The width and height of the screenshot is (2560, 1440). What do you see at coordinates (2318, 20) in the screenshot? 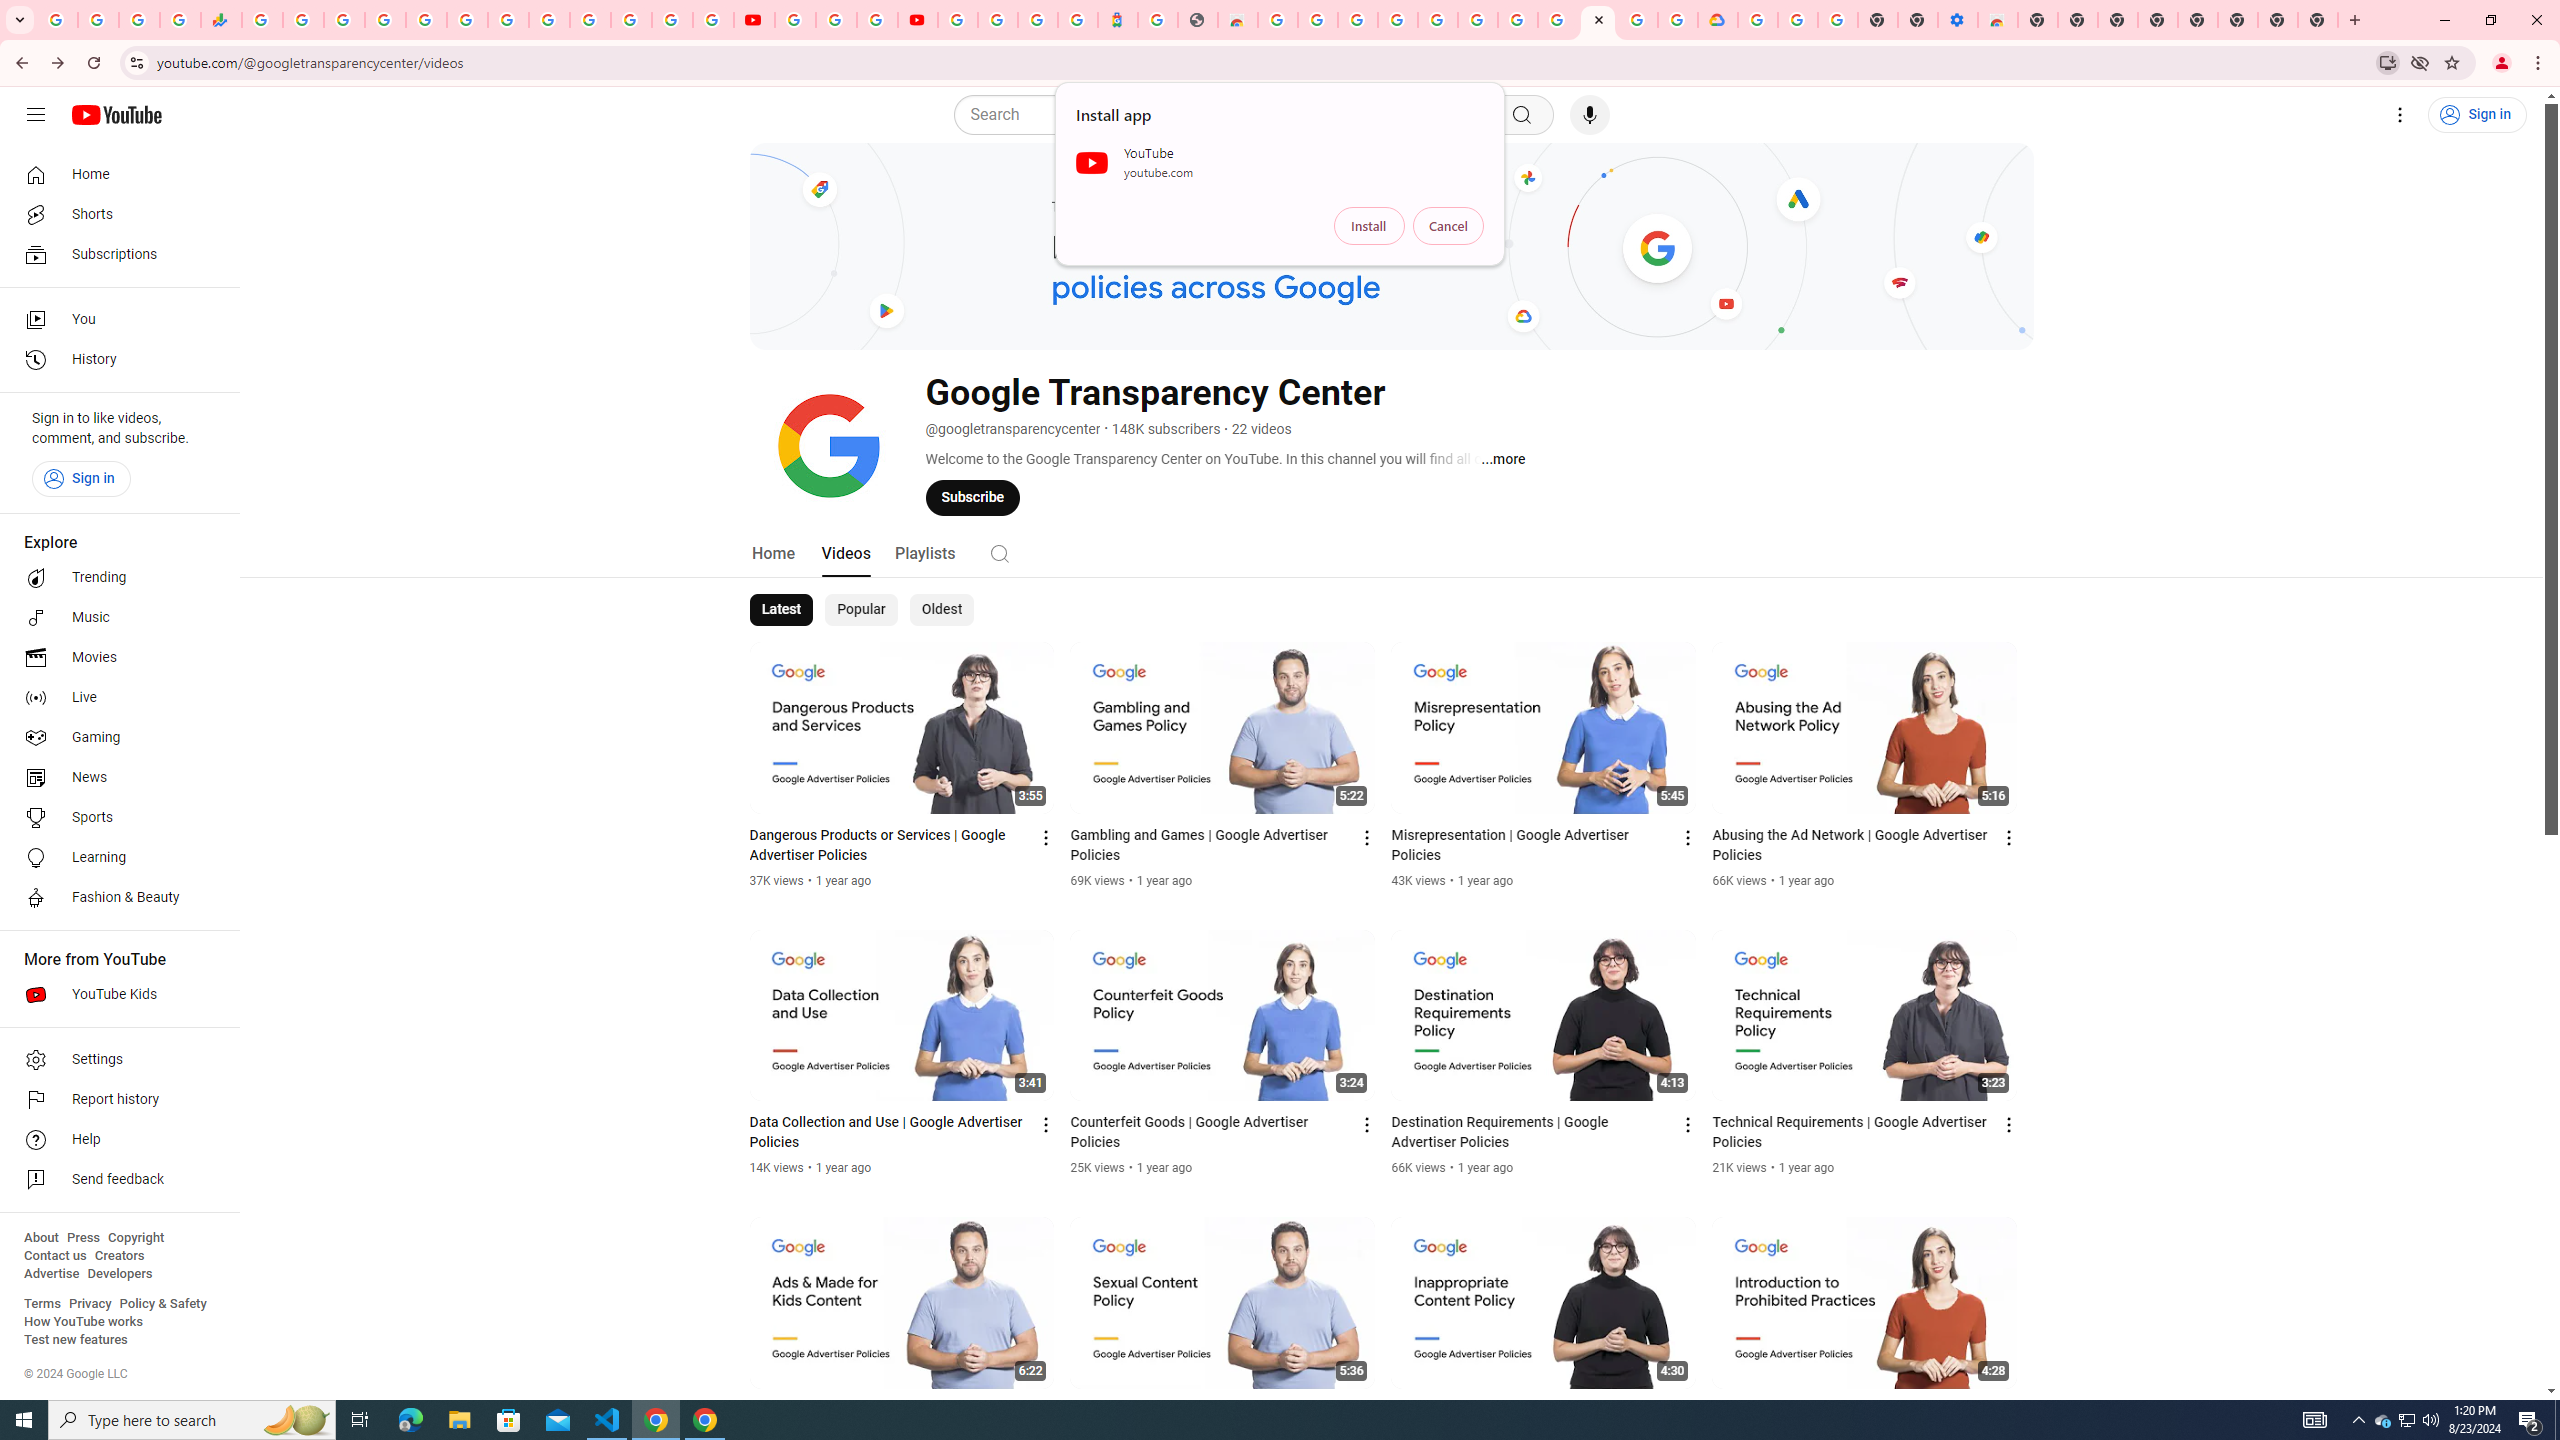
I see `New Tab` at bounding box center [2318, 20].